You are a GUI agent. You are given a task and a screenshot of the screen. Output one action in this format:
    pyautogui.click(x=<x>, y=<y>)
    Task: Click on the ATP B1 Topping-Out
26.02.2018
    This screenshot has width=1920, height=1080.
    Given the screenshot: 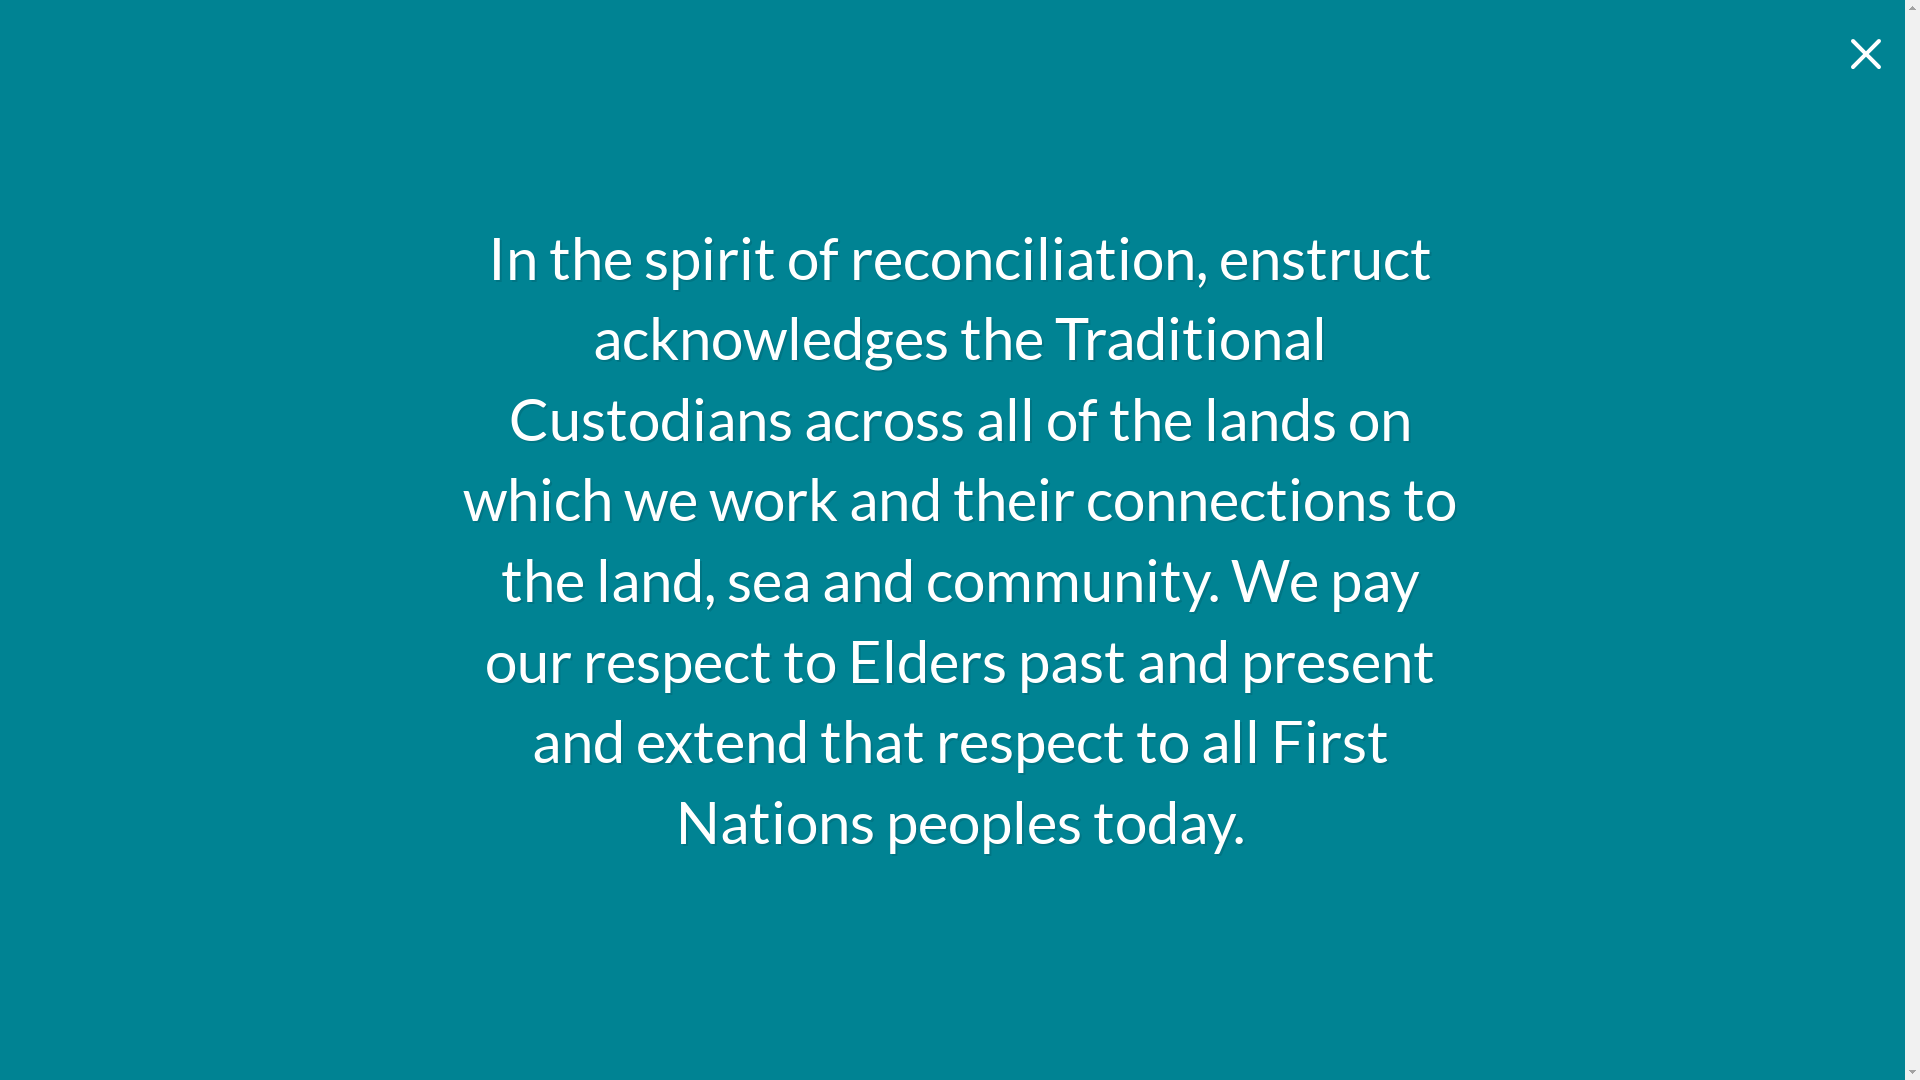 What is the action you would take?
    pyautogui.click(x=1212, y=758)
    